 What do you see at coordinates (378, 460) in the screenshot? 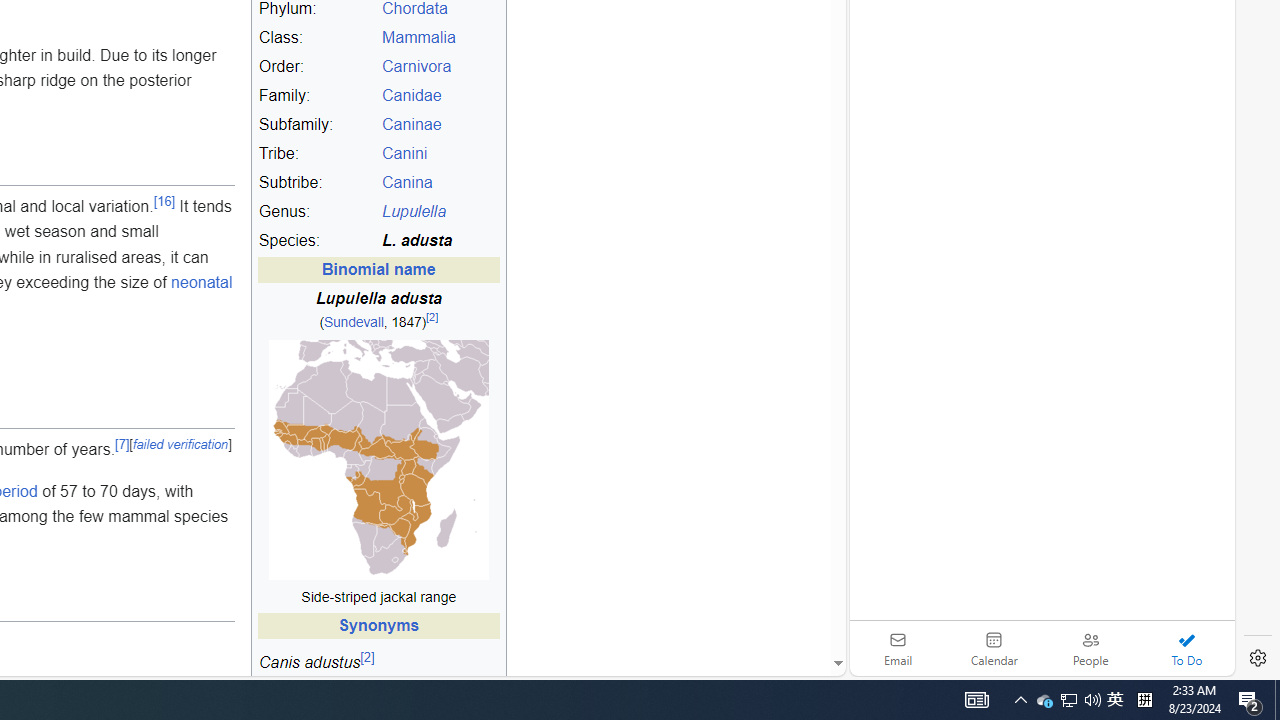
I see `Class: mw-file-description` at bounding box center [378, 460].